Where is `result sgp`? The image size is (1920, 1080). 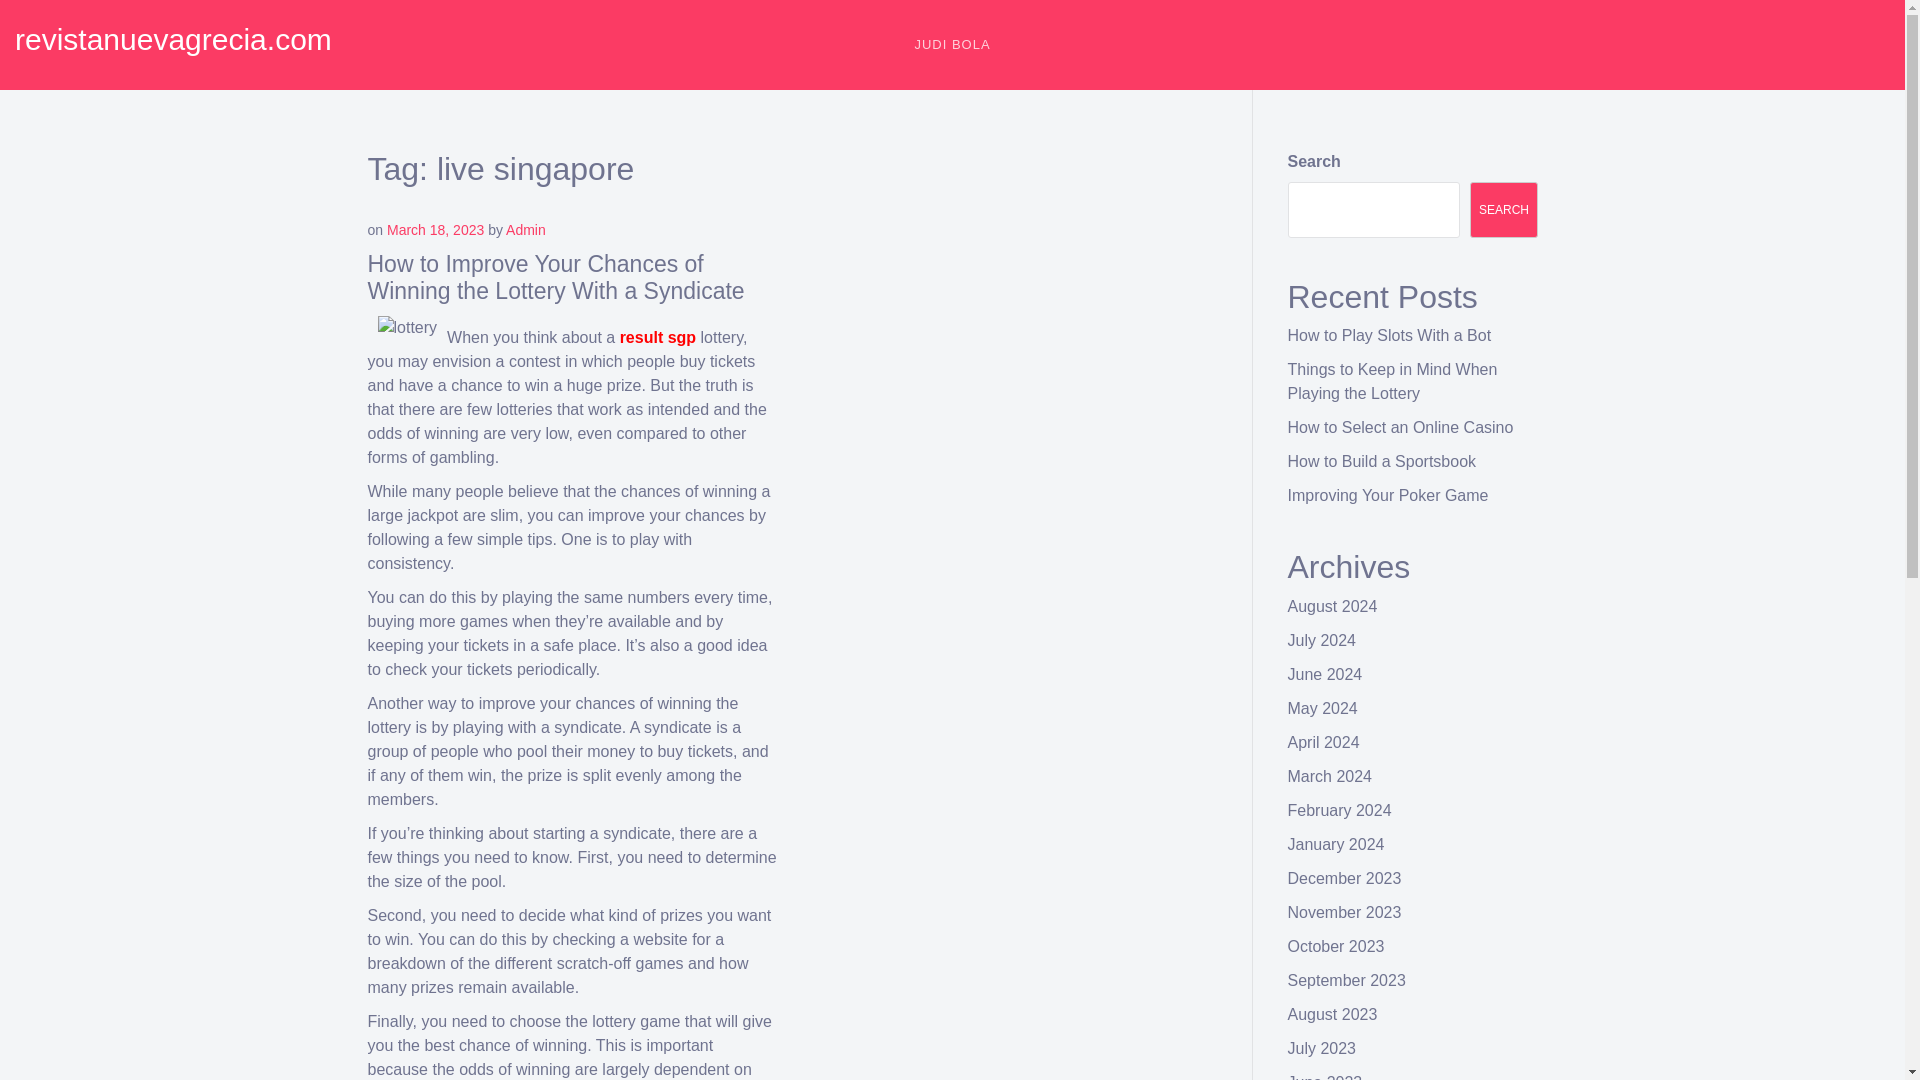
result sgp is located at coordinates (658, 337).